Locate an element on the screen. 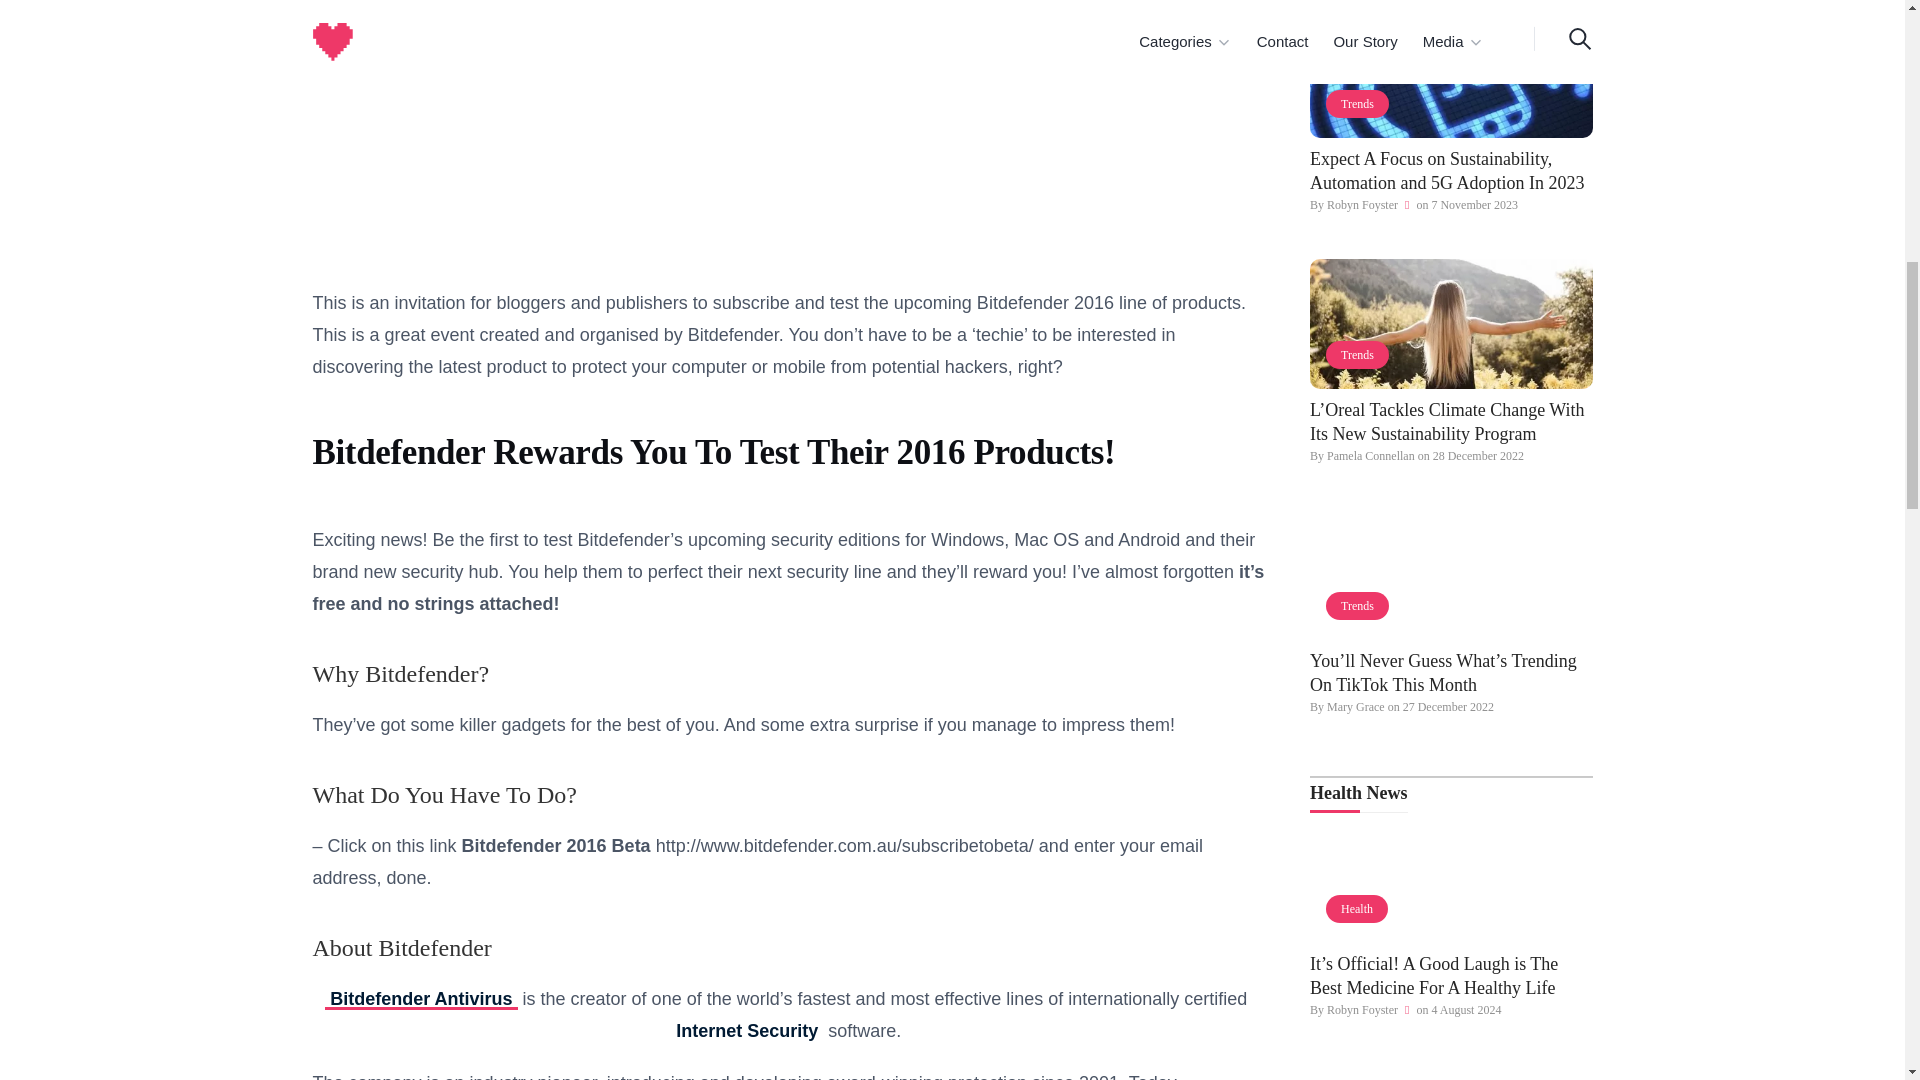 The width and height of the screenshot is (1920, 1080). Bitdefender Antivirus is located at coordinates (420, 998).